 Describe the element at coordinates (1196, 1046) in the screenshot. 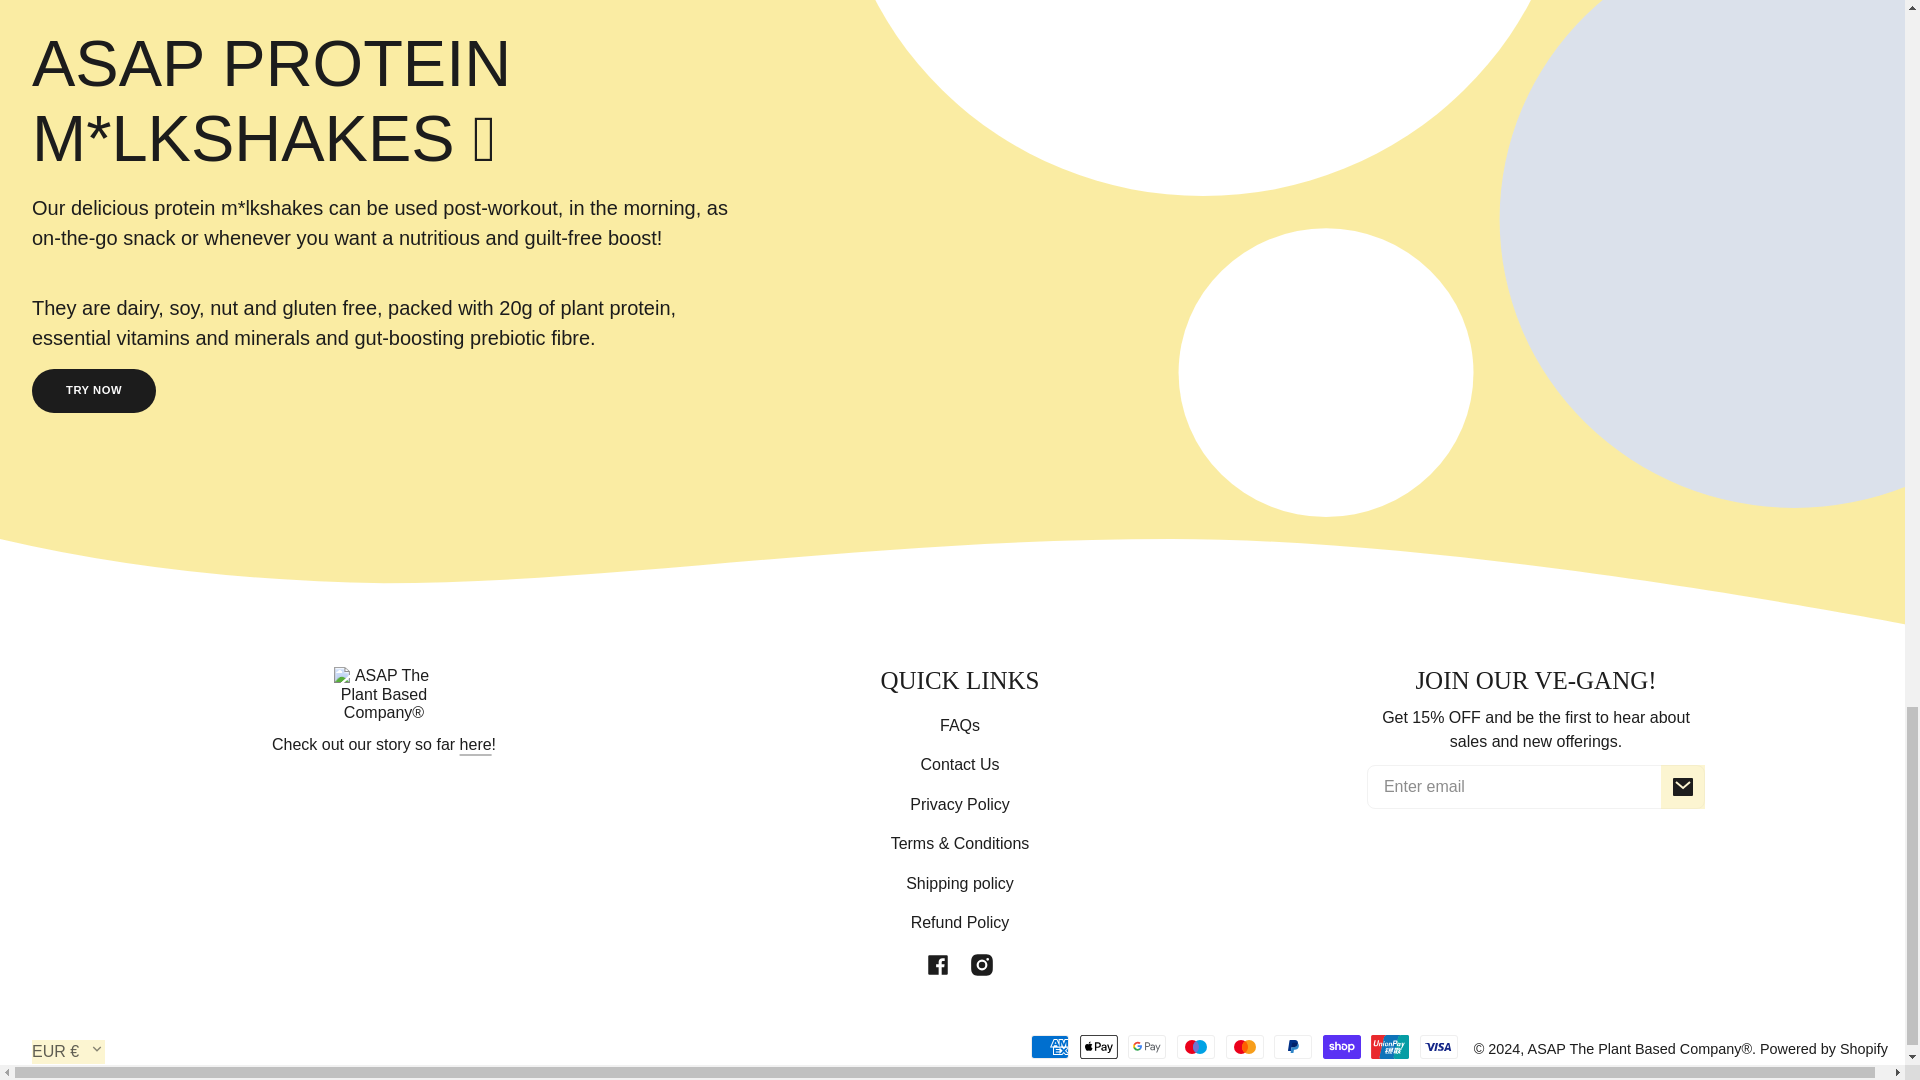

I see `Maestro` at that location.